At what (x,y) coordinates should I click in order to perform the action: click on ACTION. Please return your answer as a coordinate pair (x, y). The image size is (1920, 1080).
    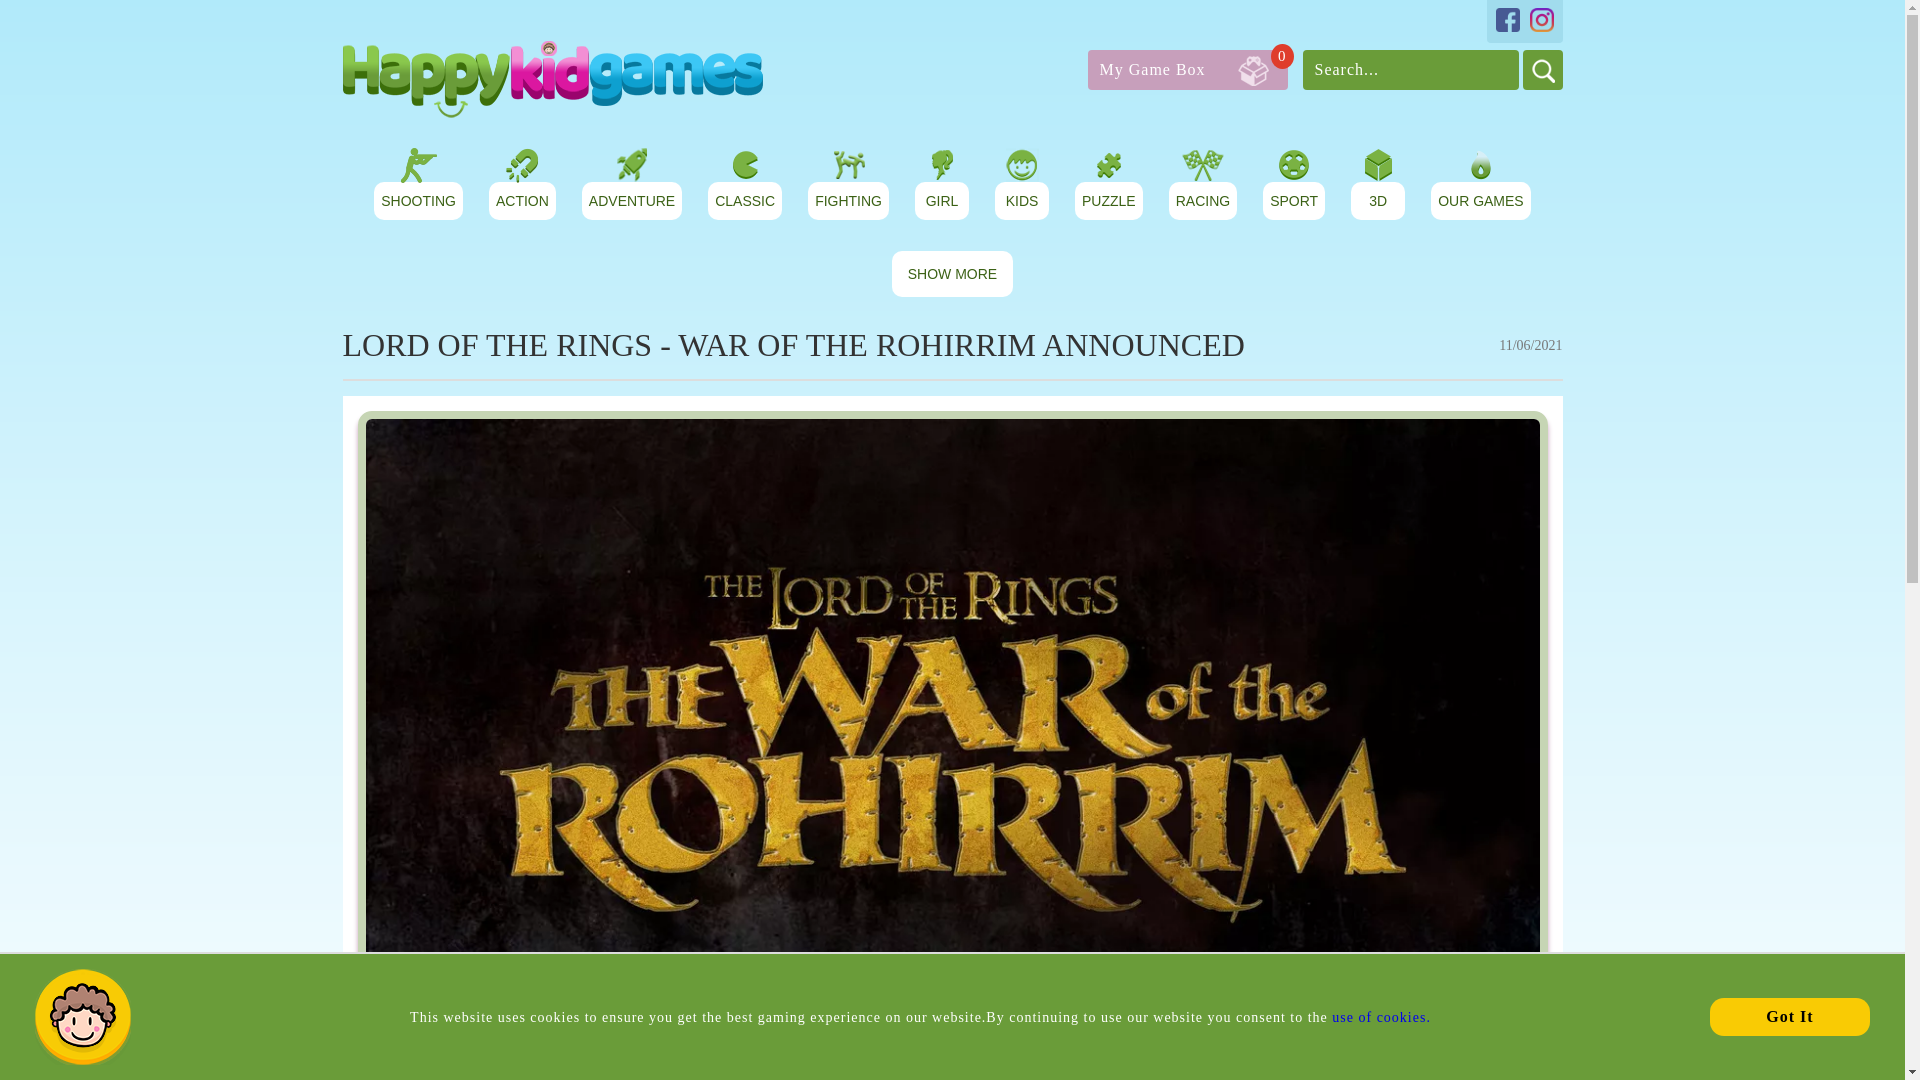
    Looking at the image, I should click on (150, 678).